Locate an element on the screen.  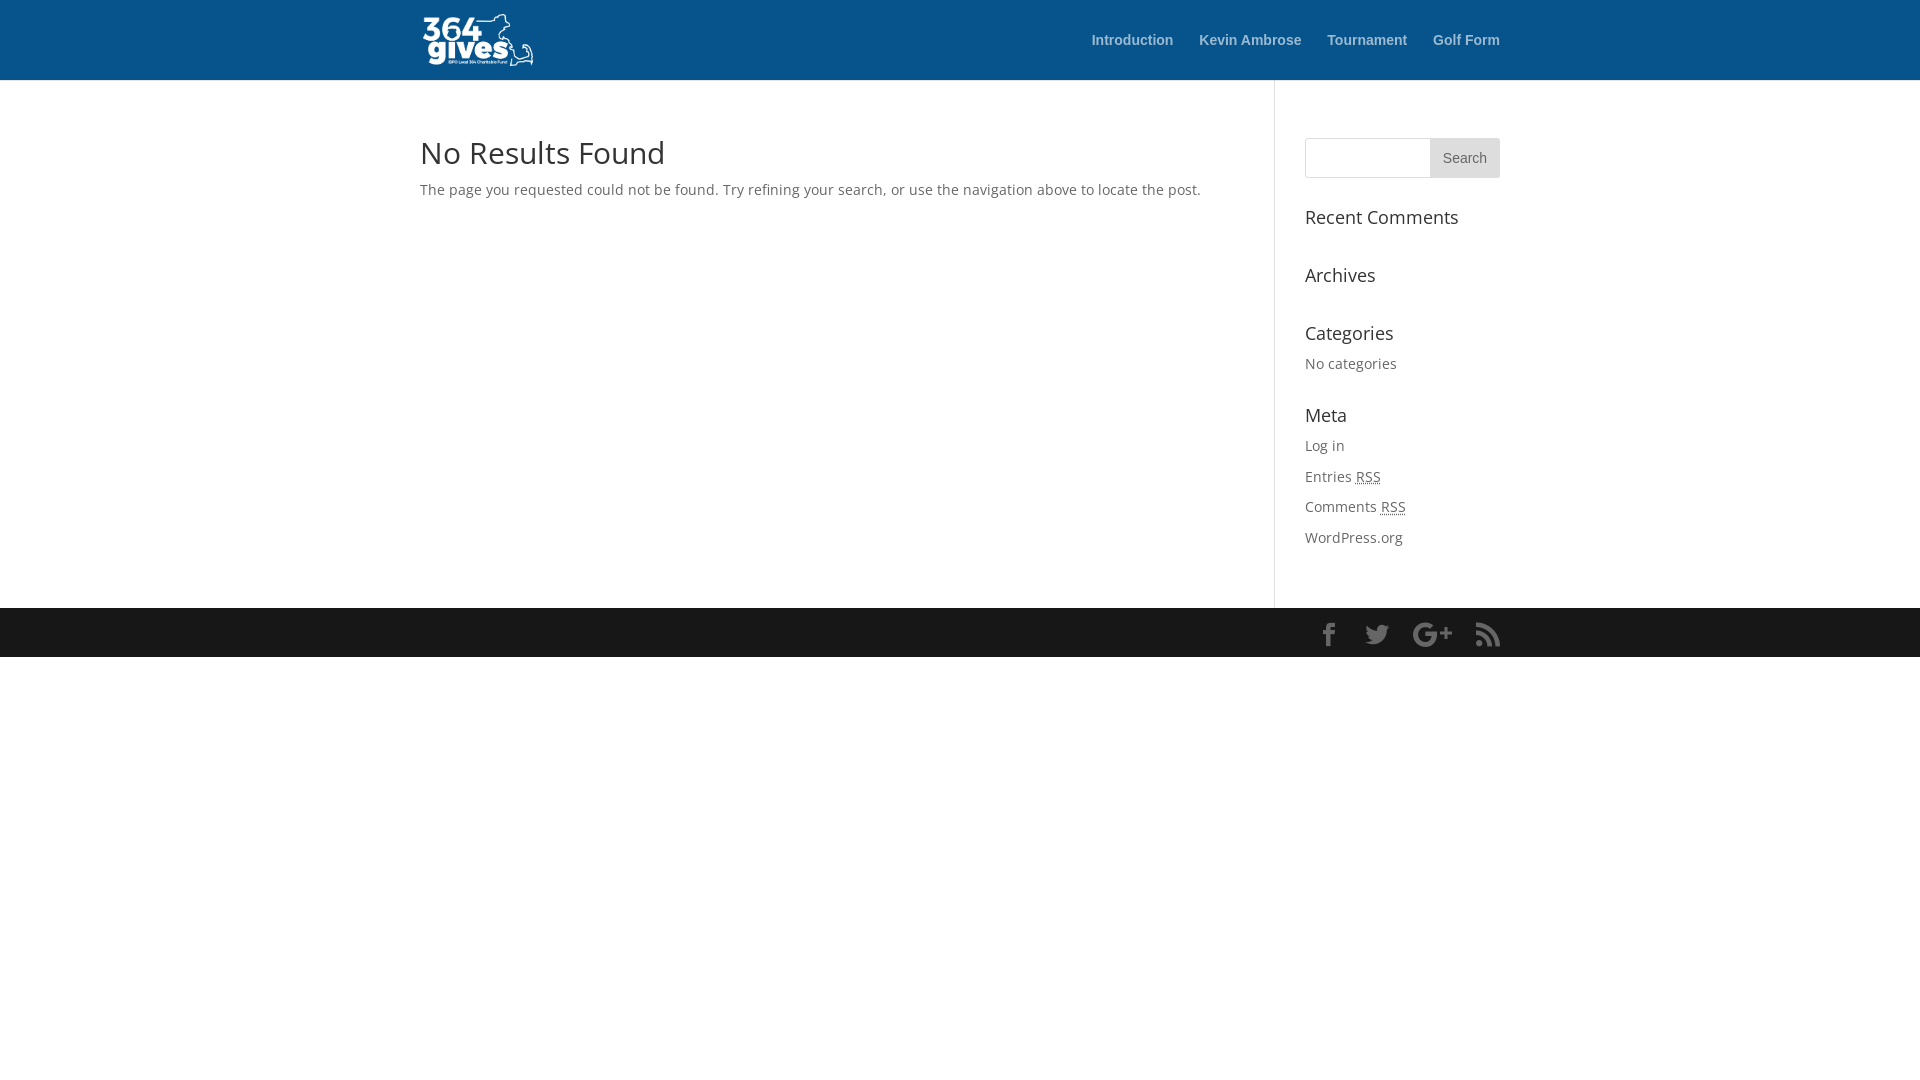
WordPress.org is located at coordinates (1354, 538).